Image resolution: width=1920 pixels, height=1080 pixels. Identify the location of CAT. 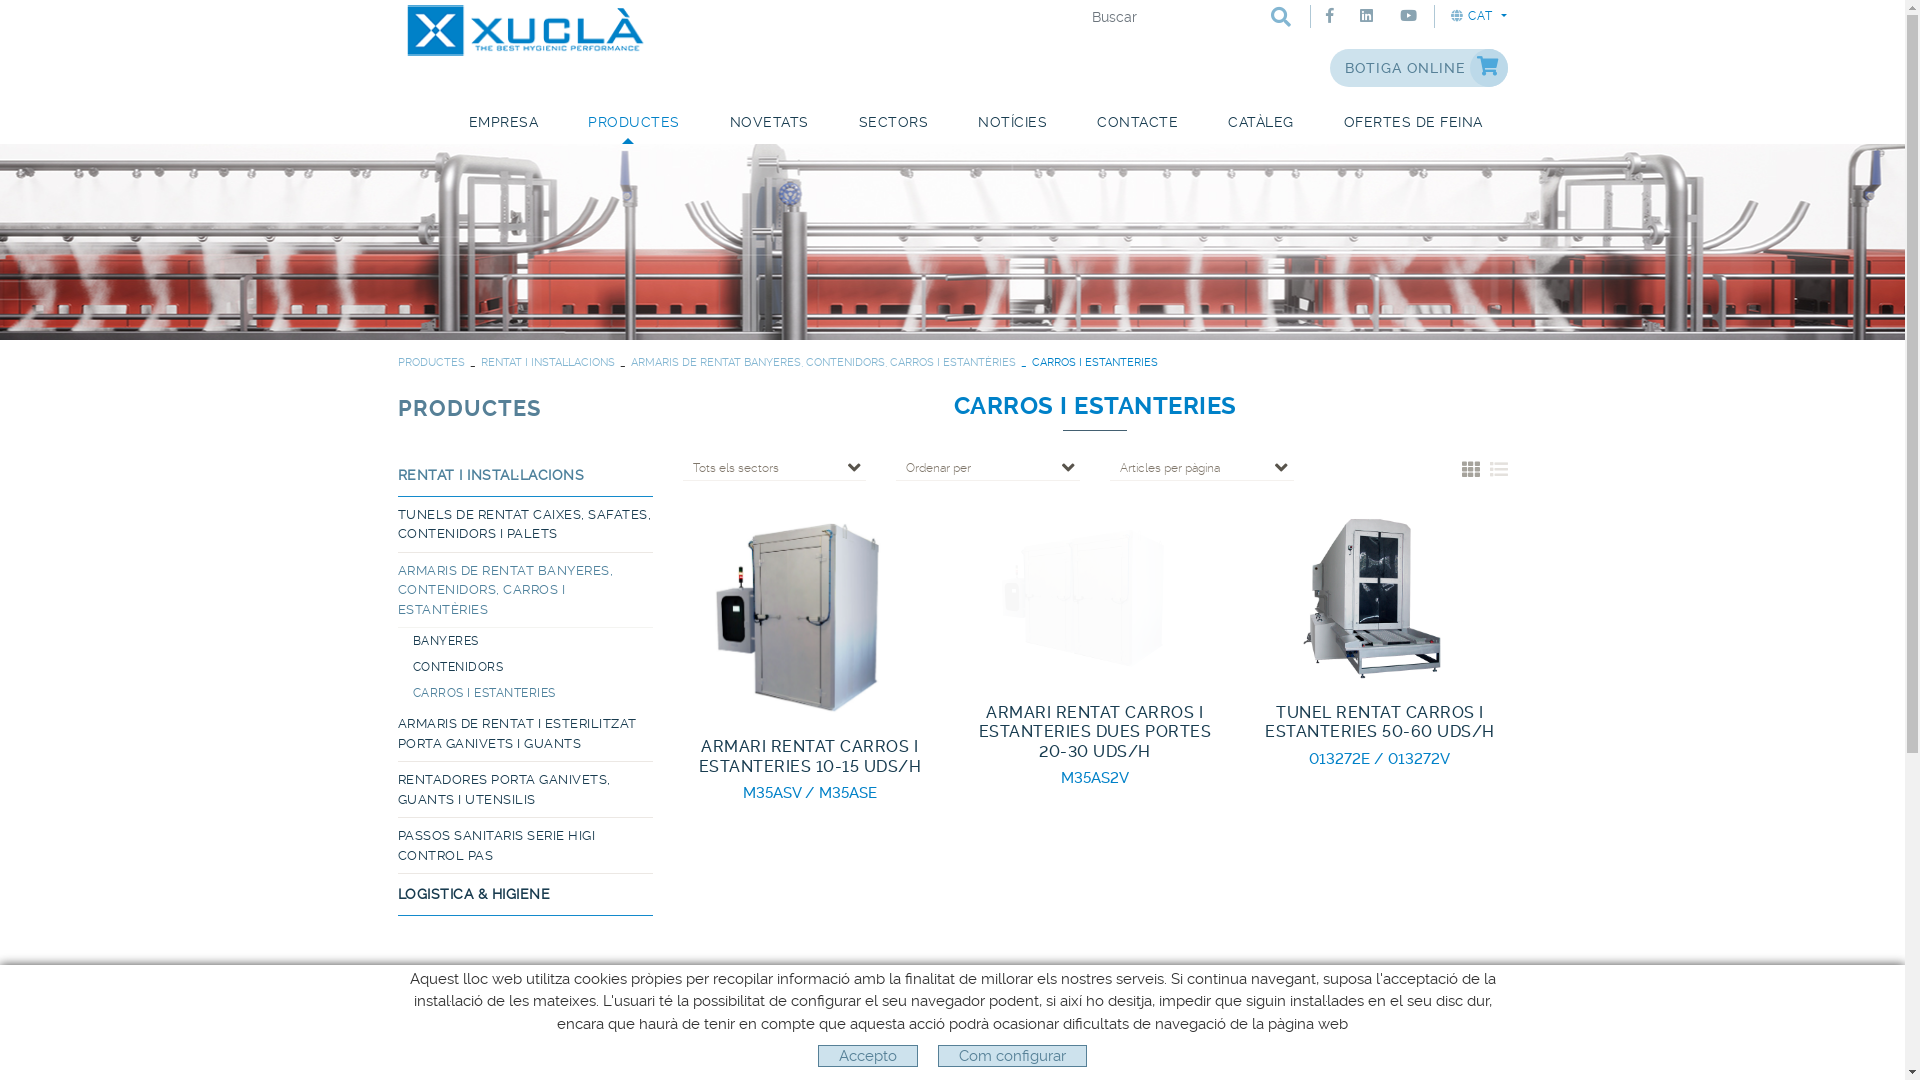
(1478, 16).